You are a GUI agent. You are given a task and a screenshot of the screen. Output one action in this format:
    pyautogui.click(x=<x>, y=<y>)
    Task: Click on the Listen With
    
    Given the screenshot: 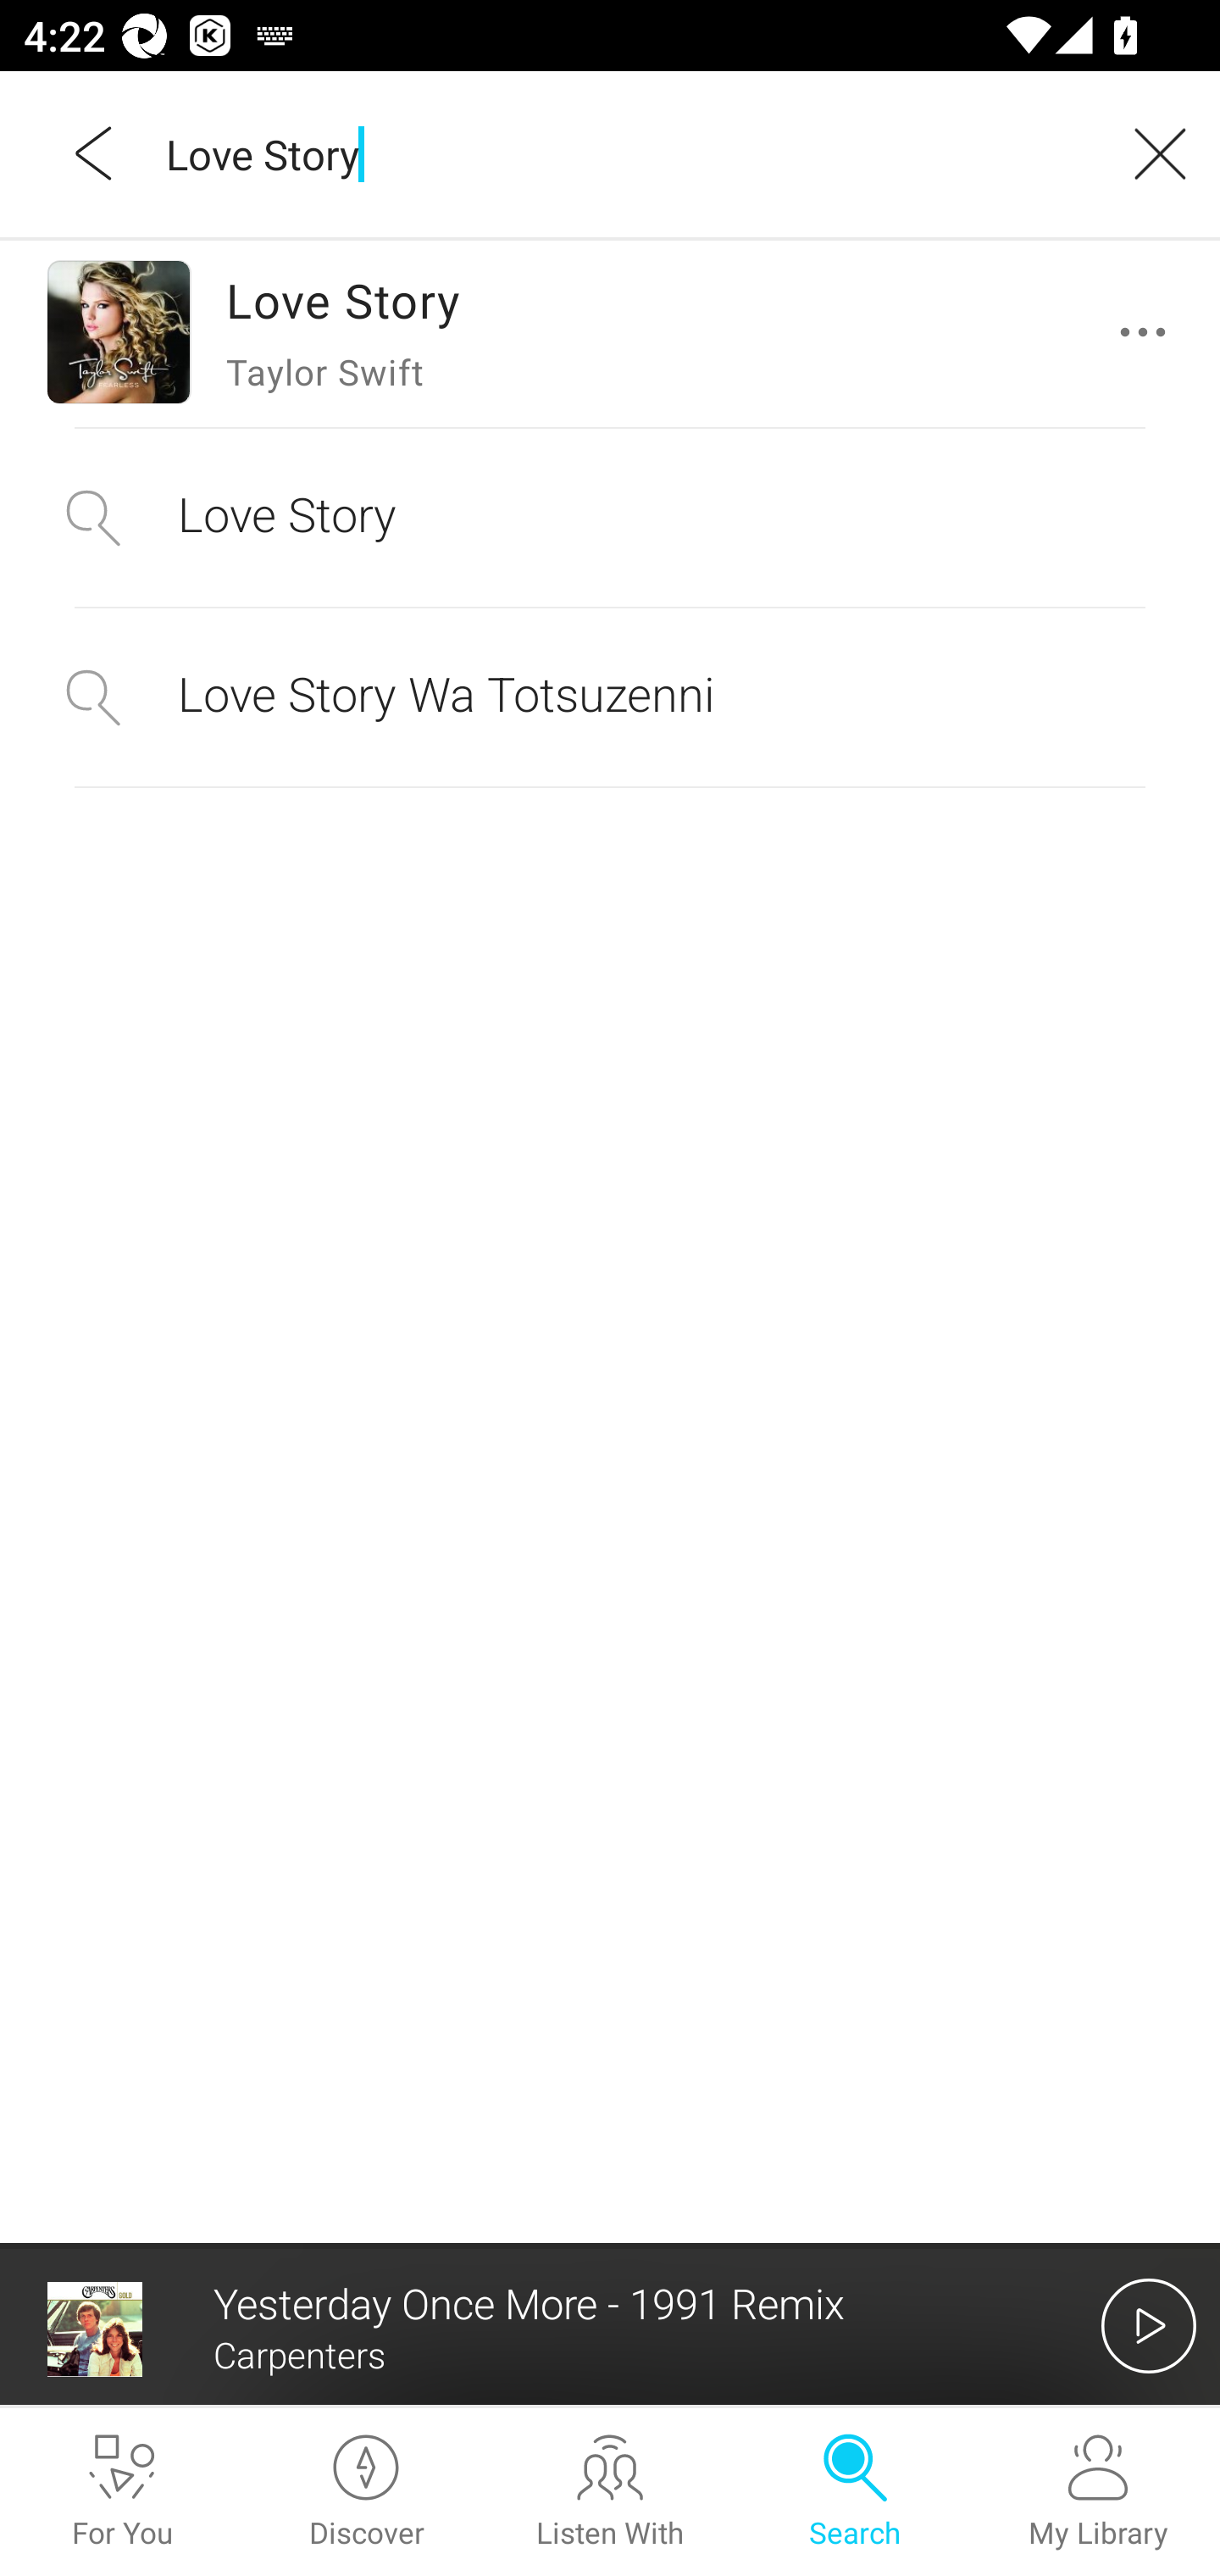 What is the action you would take?
    pyautogui.click(x=610, y=2492)
    